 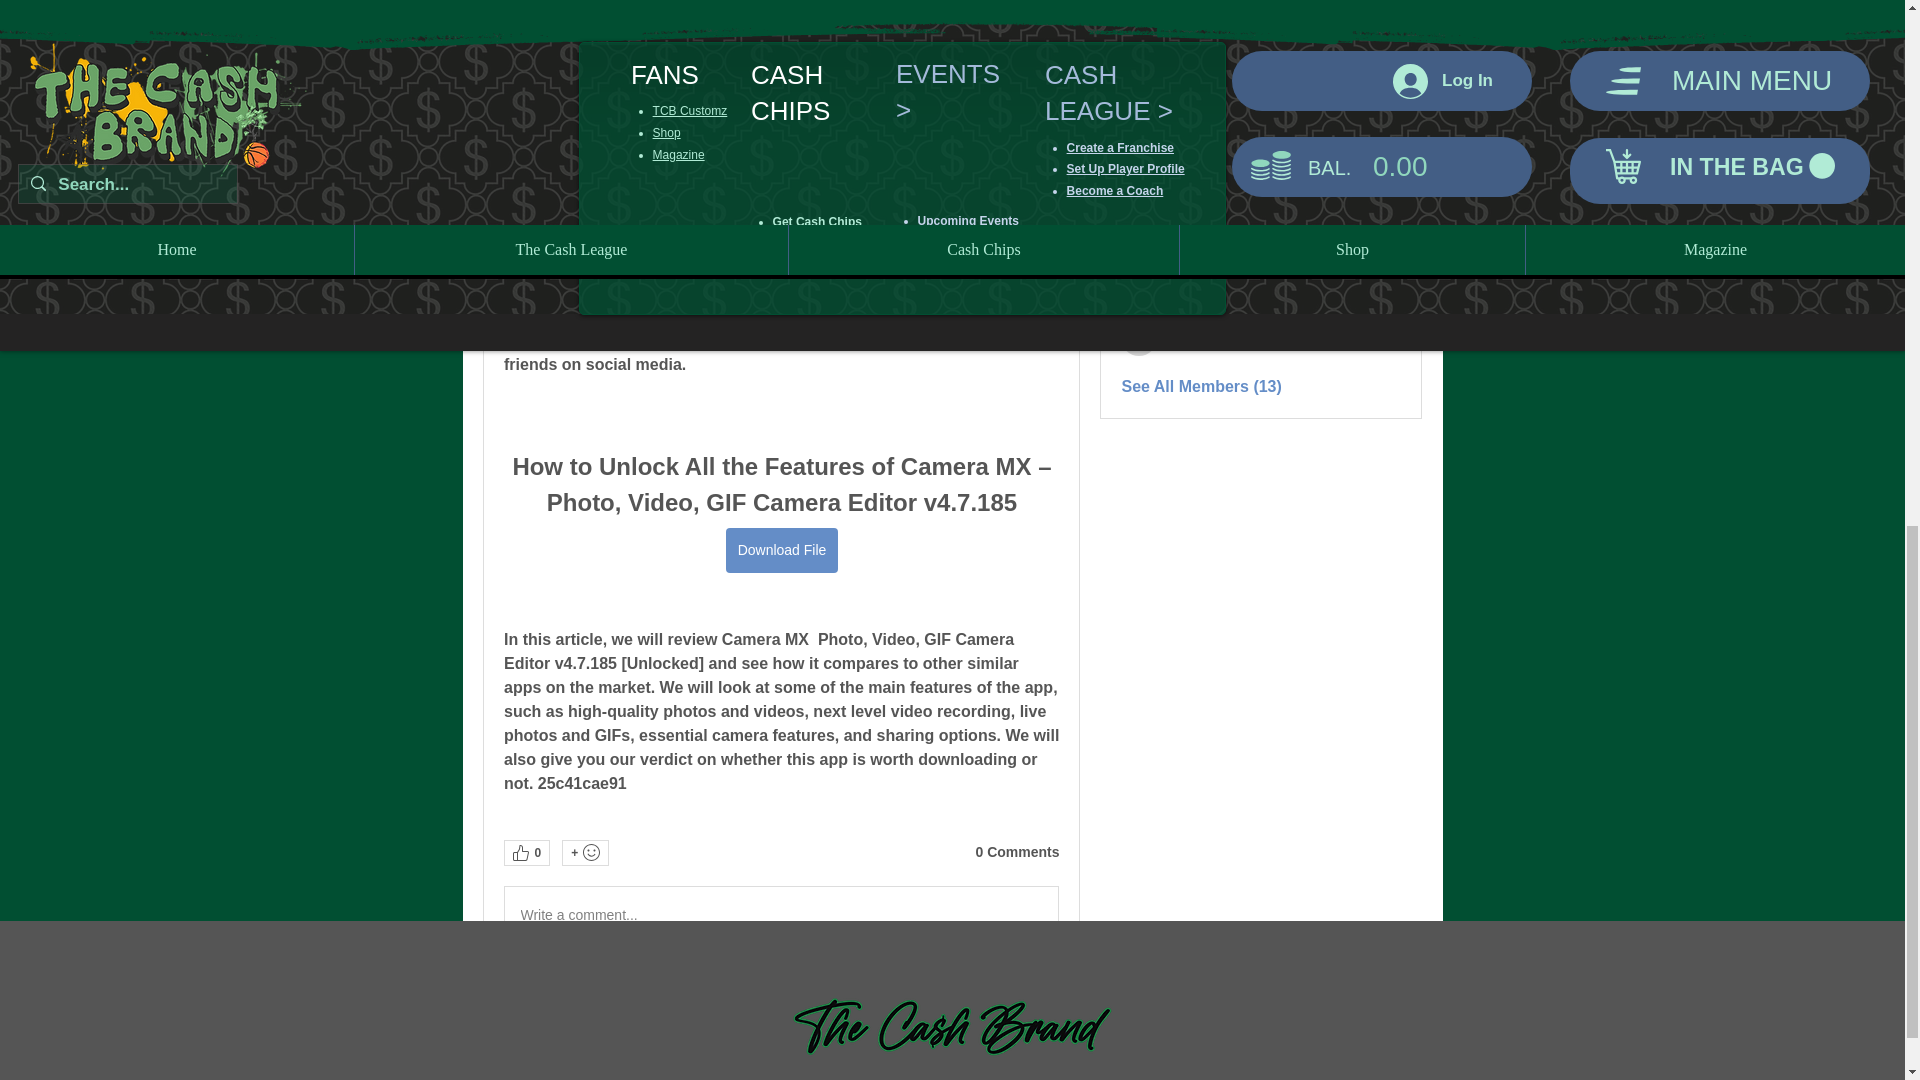 What do you see at coordinates (1017, 852) in the screenshot?
I see `0 Comments` at bounding box center [1017, 852].